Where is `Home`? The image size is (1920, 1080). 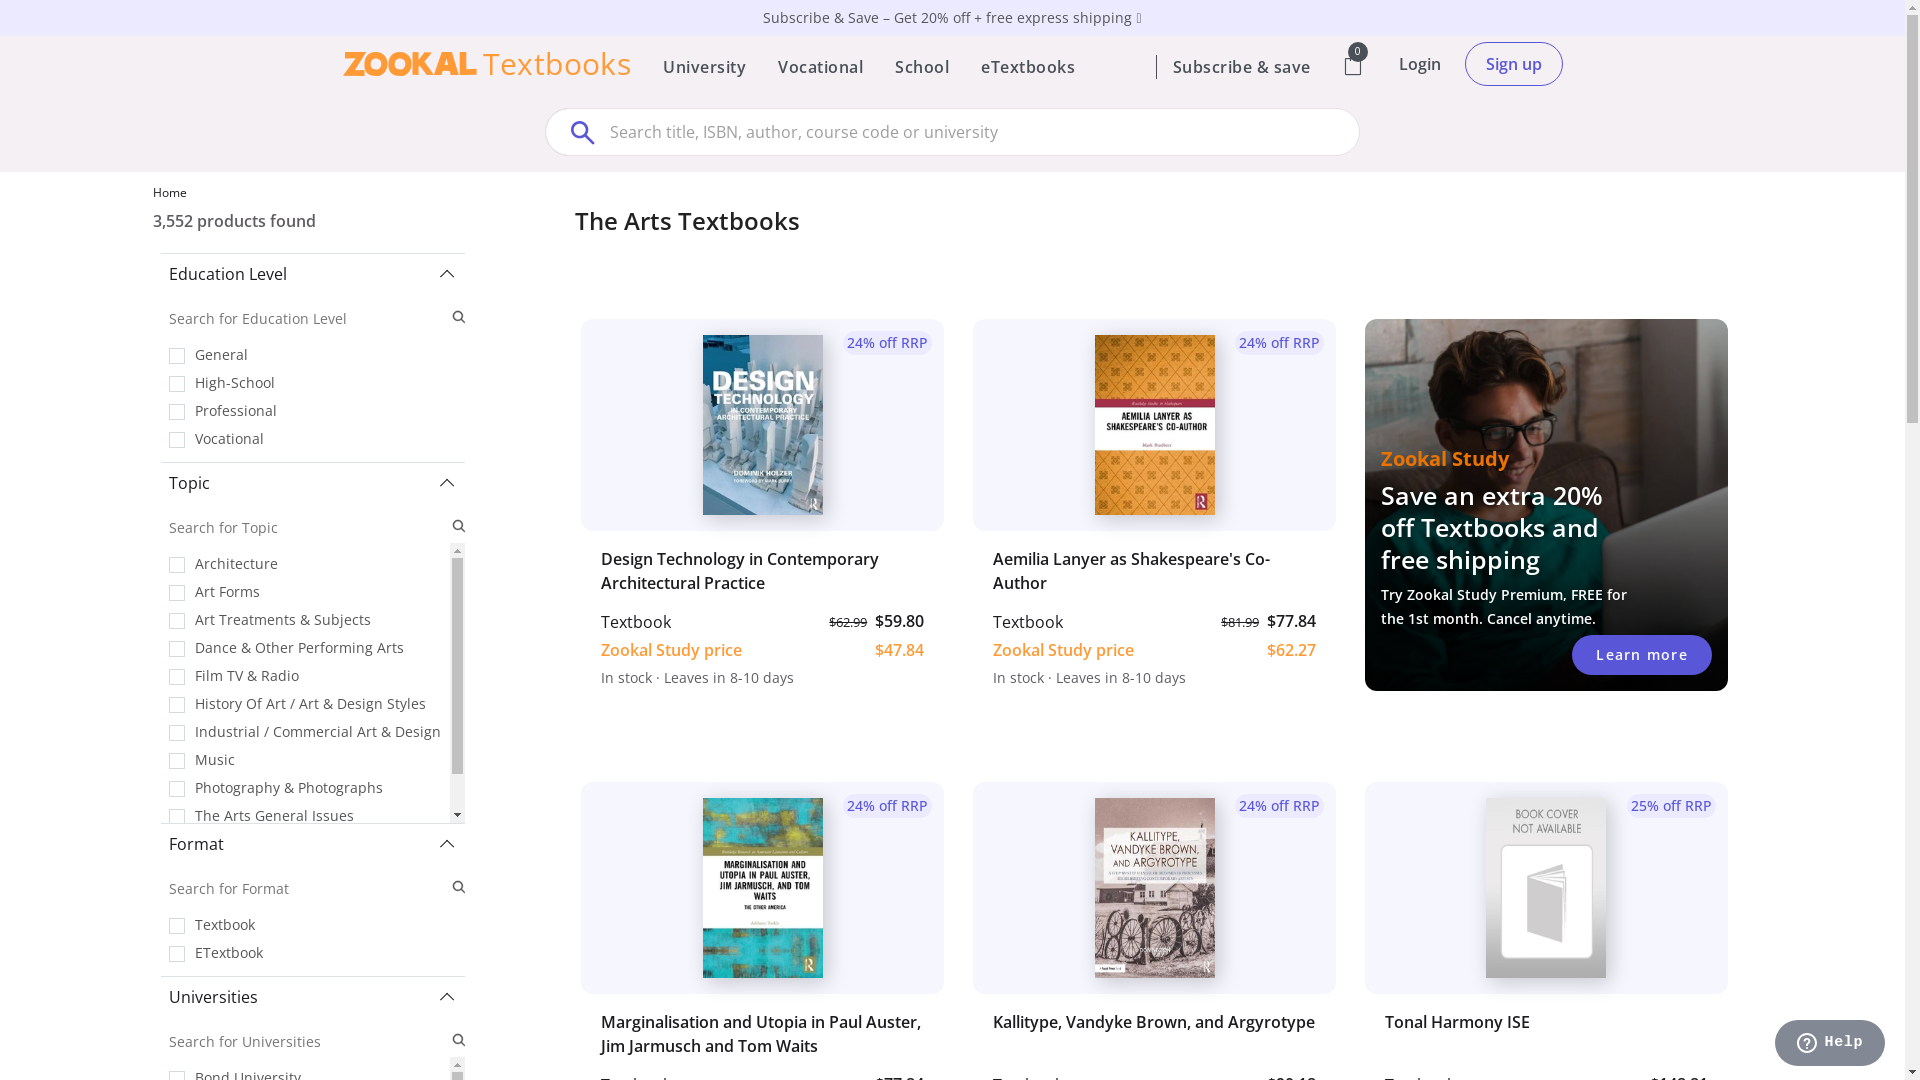
Home is located at coordinates (169, 192).